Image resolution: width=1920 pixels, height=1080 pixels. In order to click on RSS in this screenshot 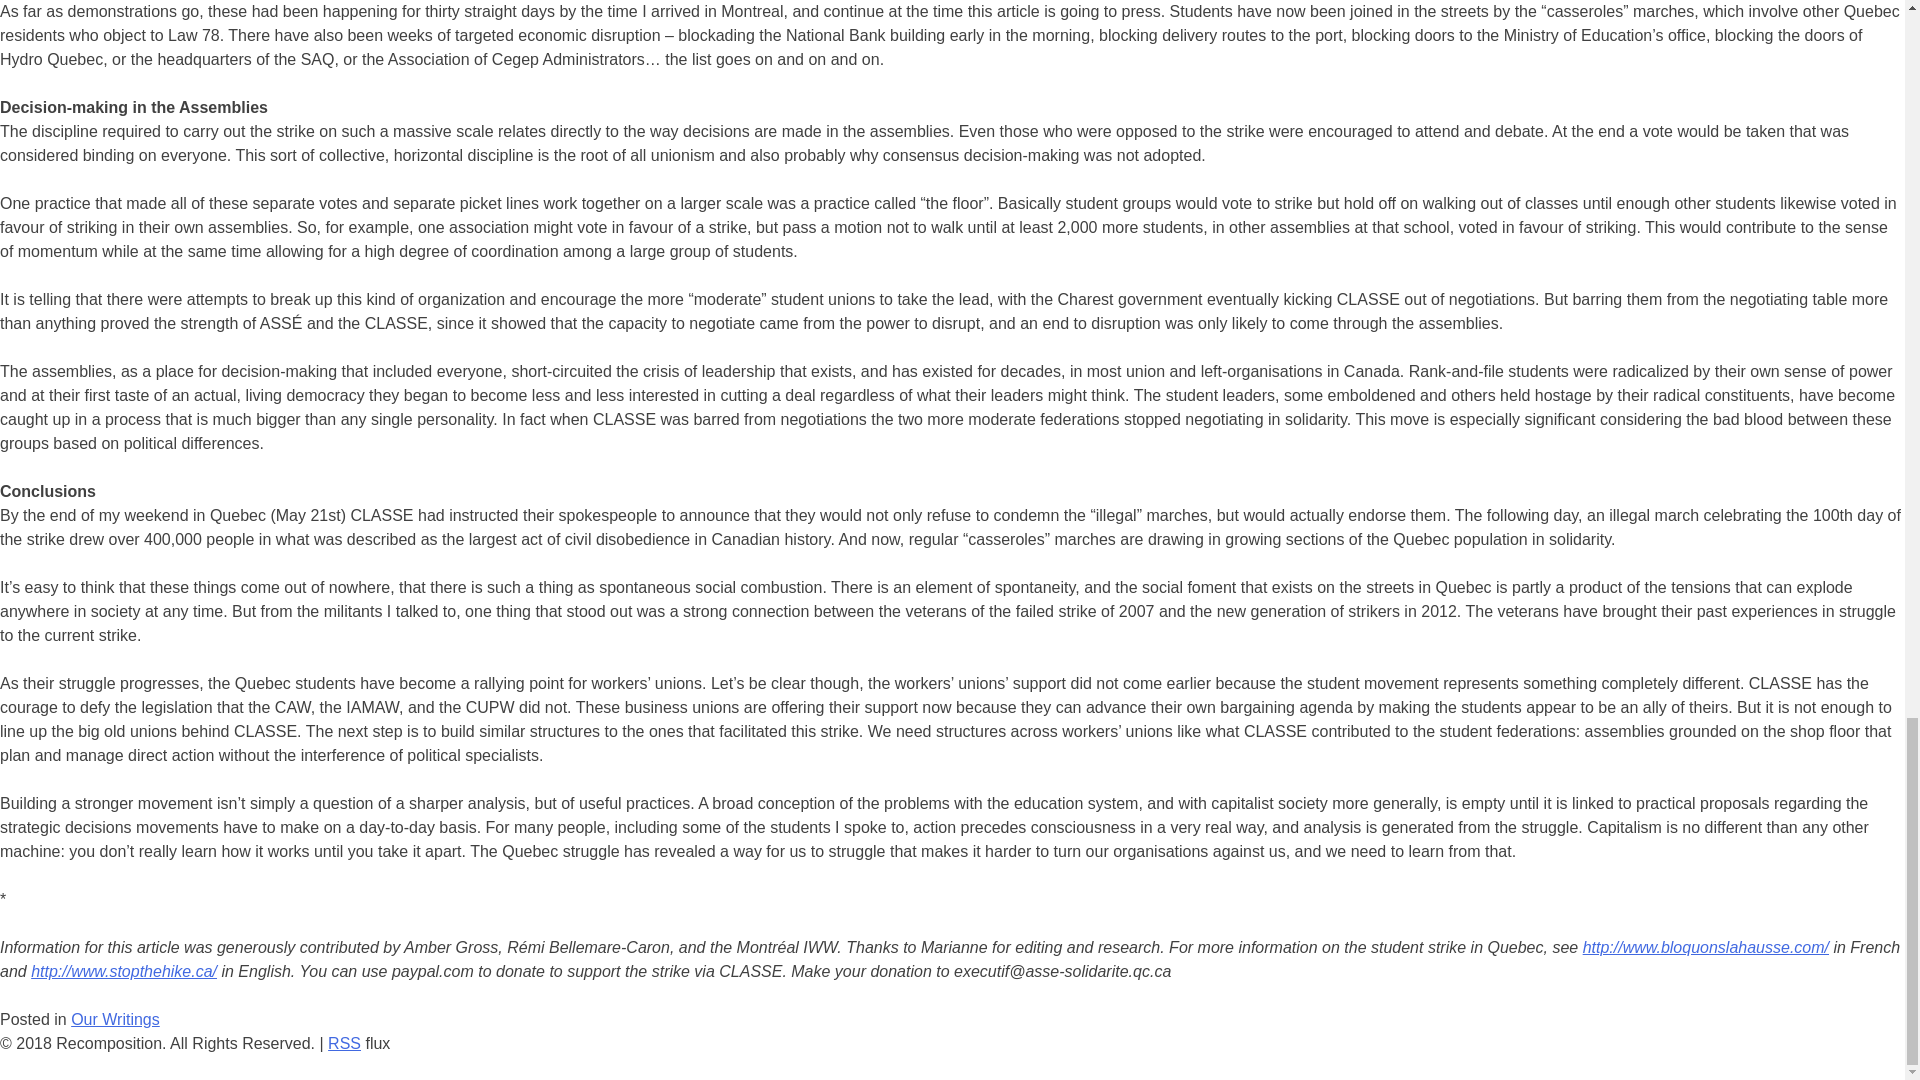, I will do `click(344, 1042)`.